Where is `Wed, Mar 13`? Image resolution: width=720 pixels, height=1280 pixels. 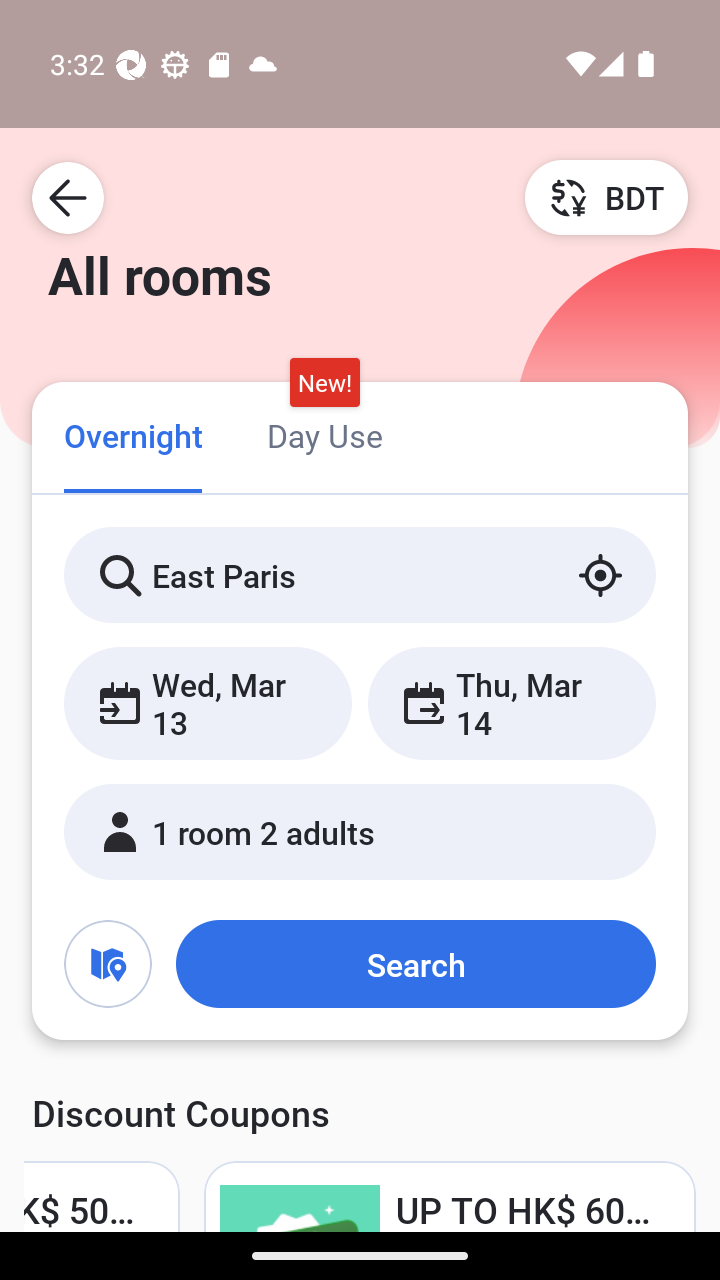
Wed, Mar 13 is located at coordinates (208, 703).